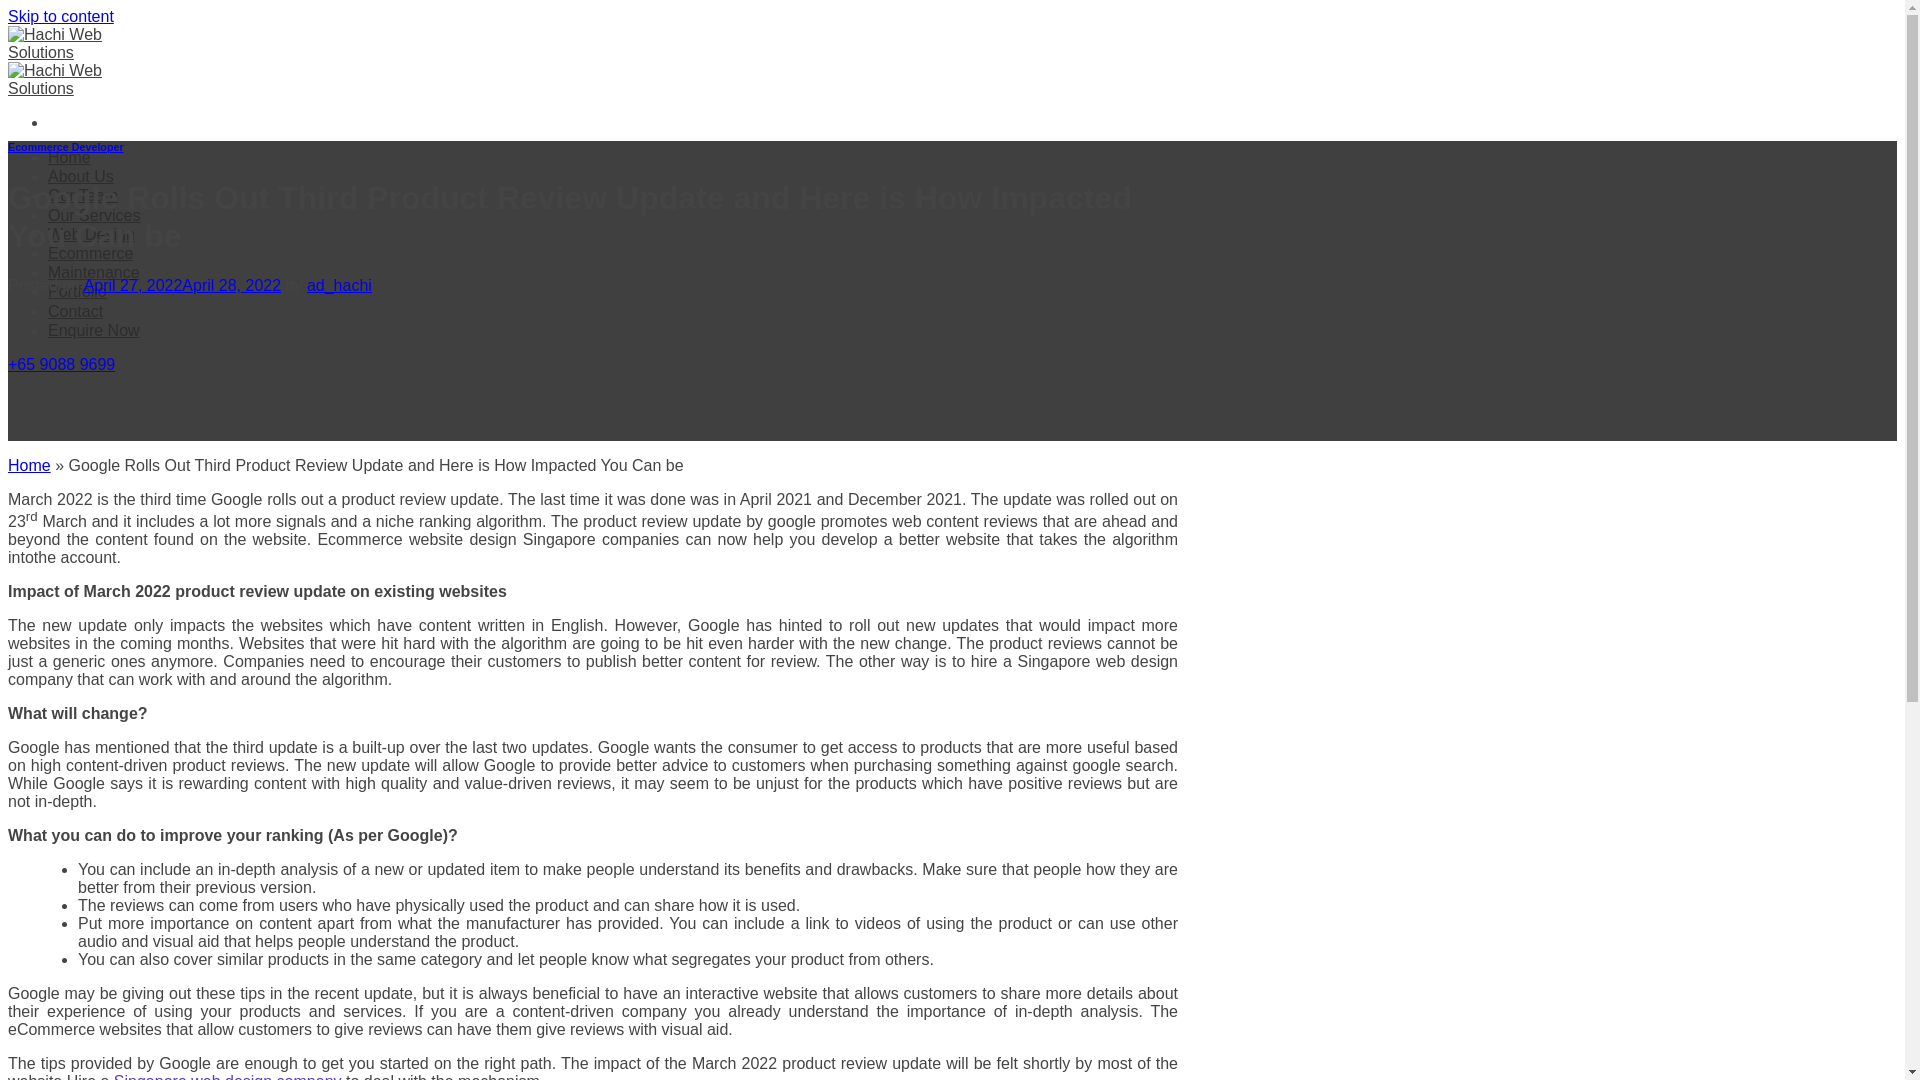 This screenshot has height=1080, width=1920. What do you see at coordinates (91, 234) in the screenshot?
I see `Web Design` at bounding box center [91, 234].